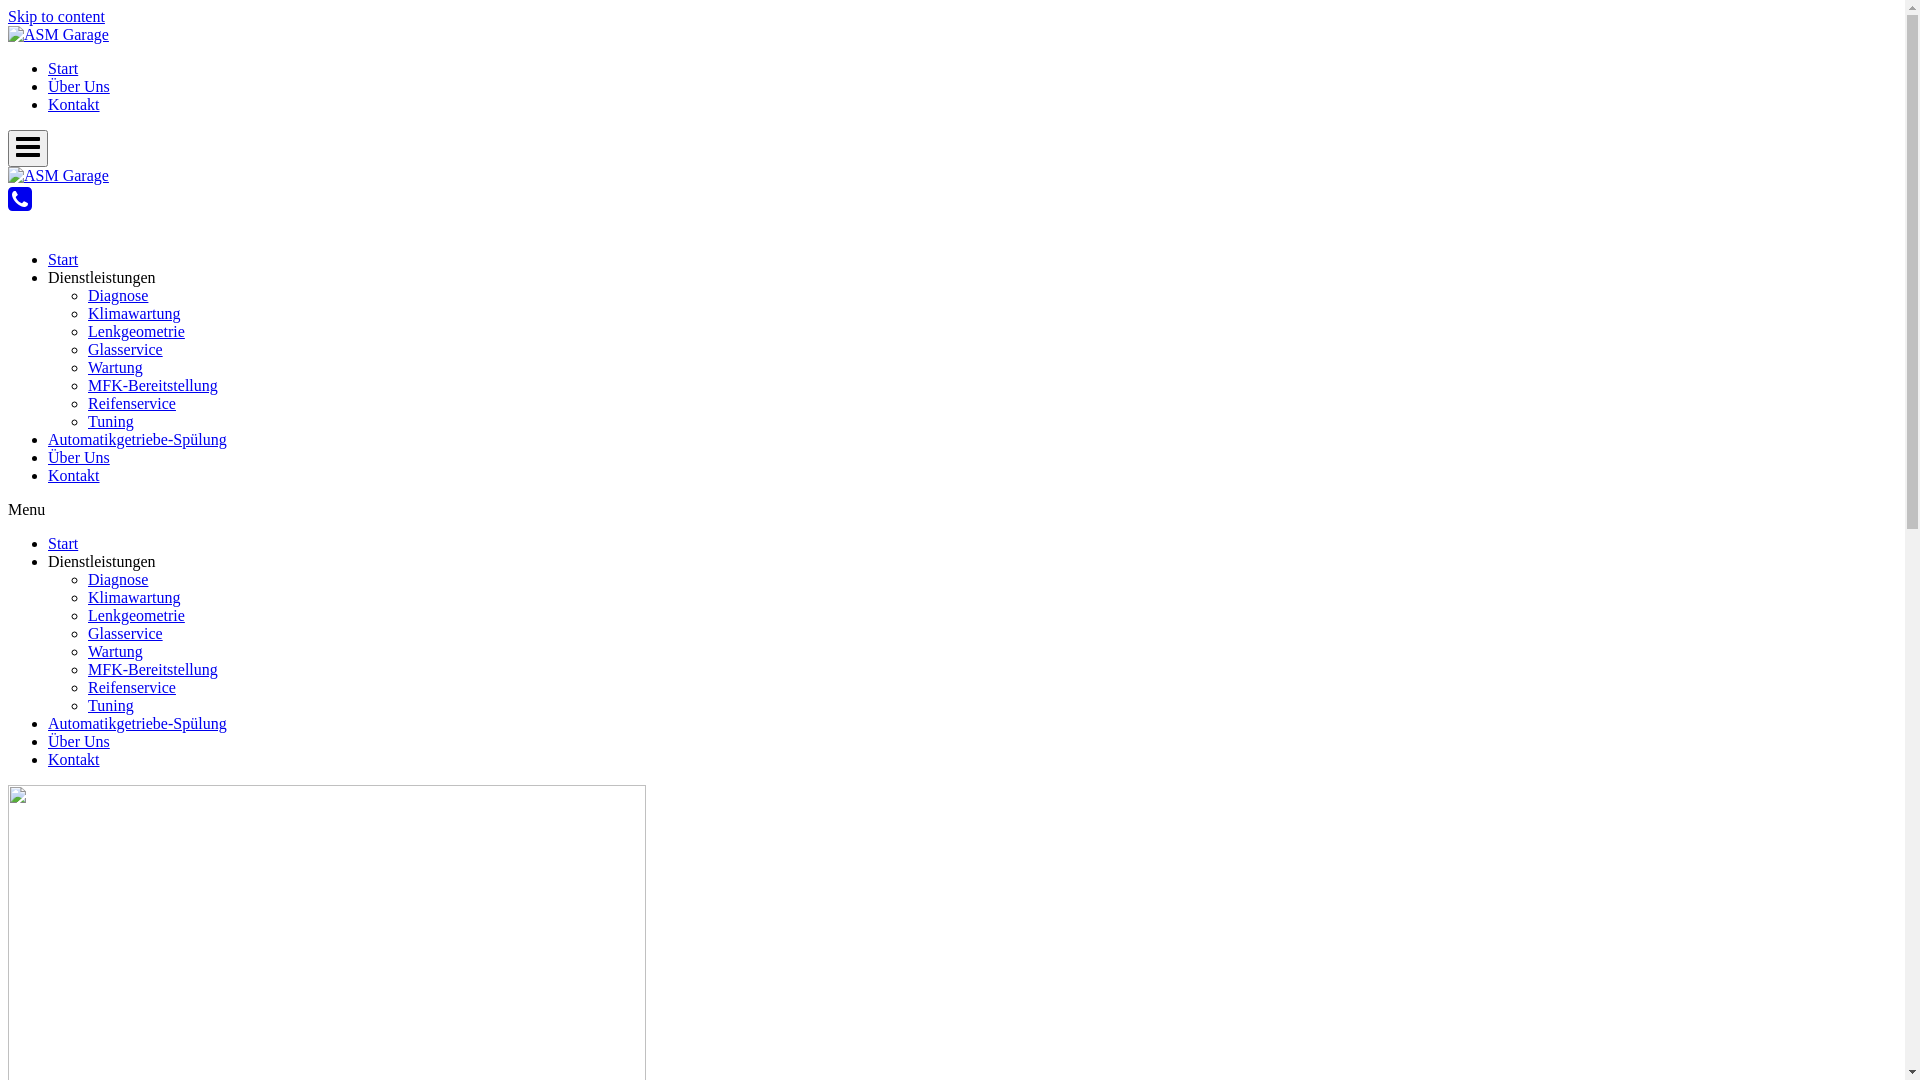  What do you see at coordinates (126, 350) in the screenshot?
I see `Glasservice` at bounding box center [126, 350].